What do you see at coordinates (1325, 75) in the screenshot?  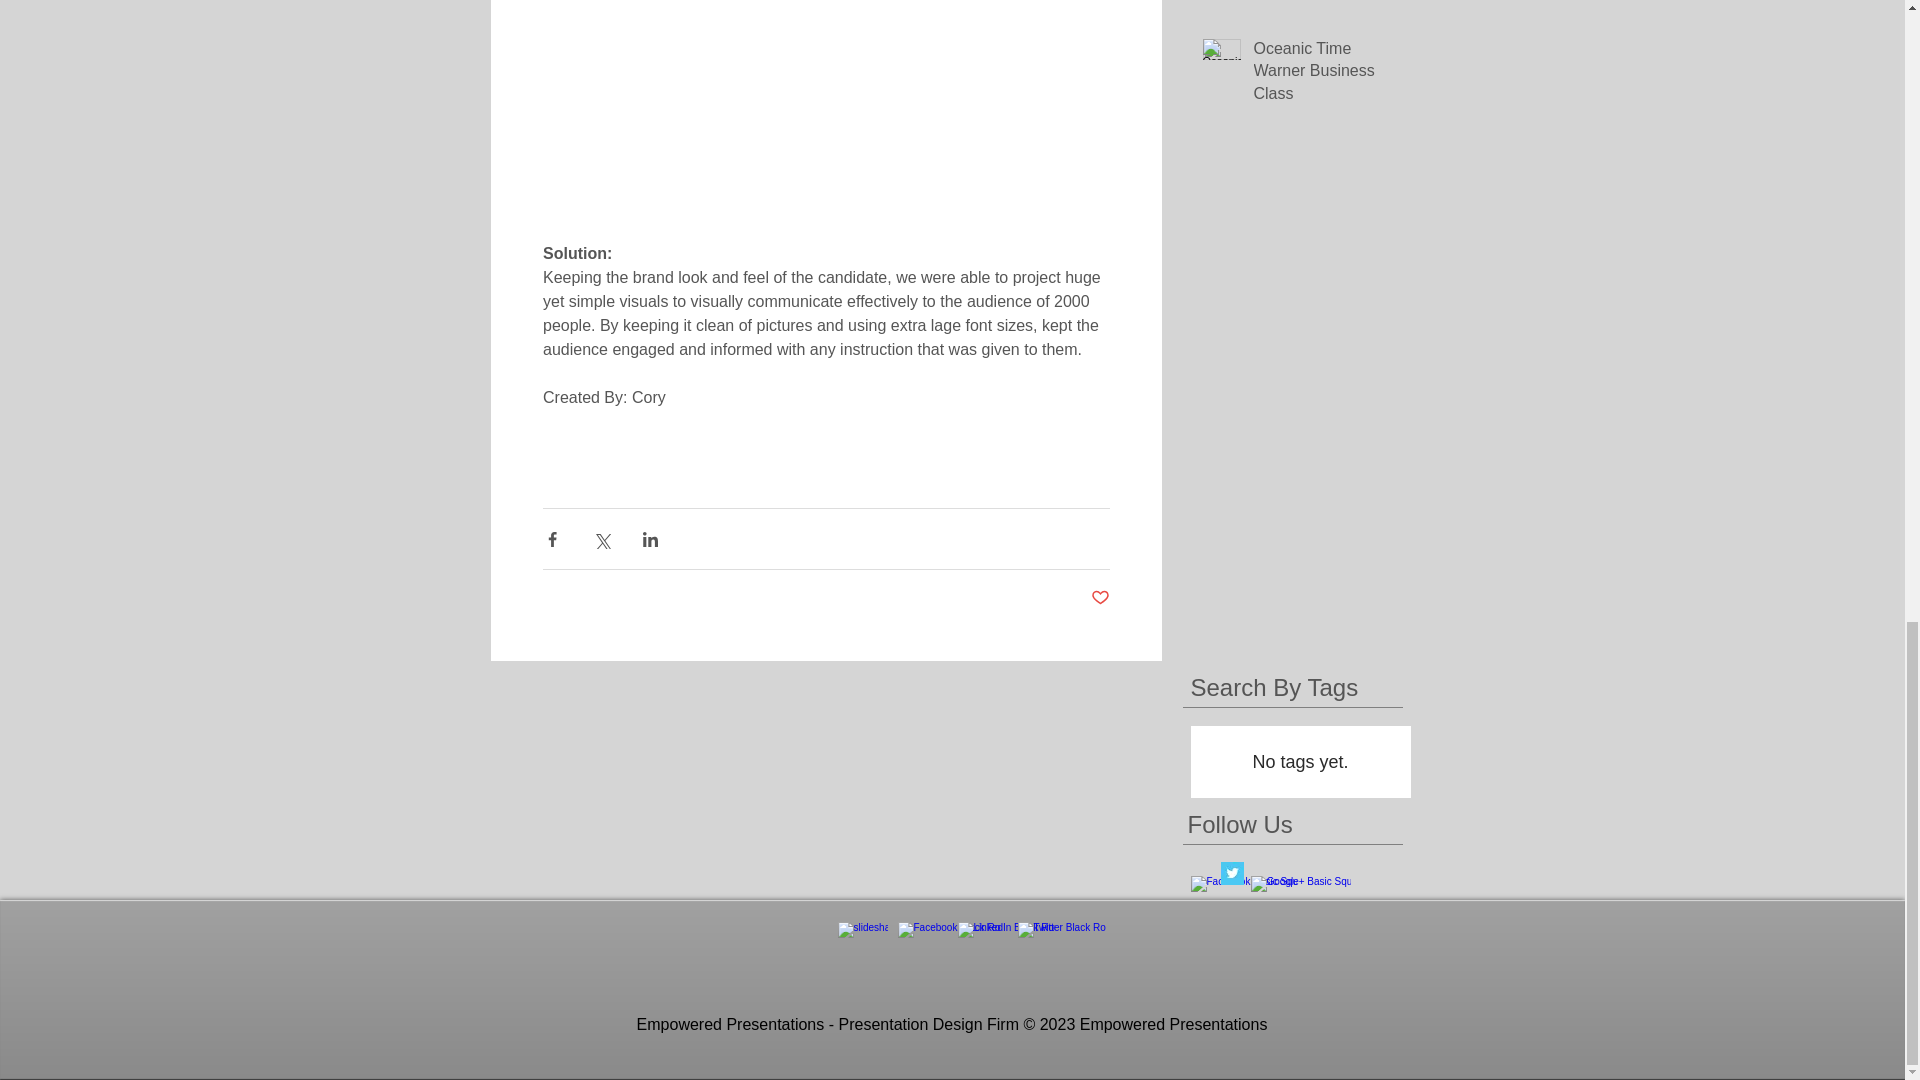 I see `Oceanic Time Warner Business Class` at bounding box center [1325, 75].